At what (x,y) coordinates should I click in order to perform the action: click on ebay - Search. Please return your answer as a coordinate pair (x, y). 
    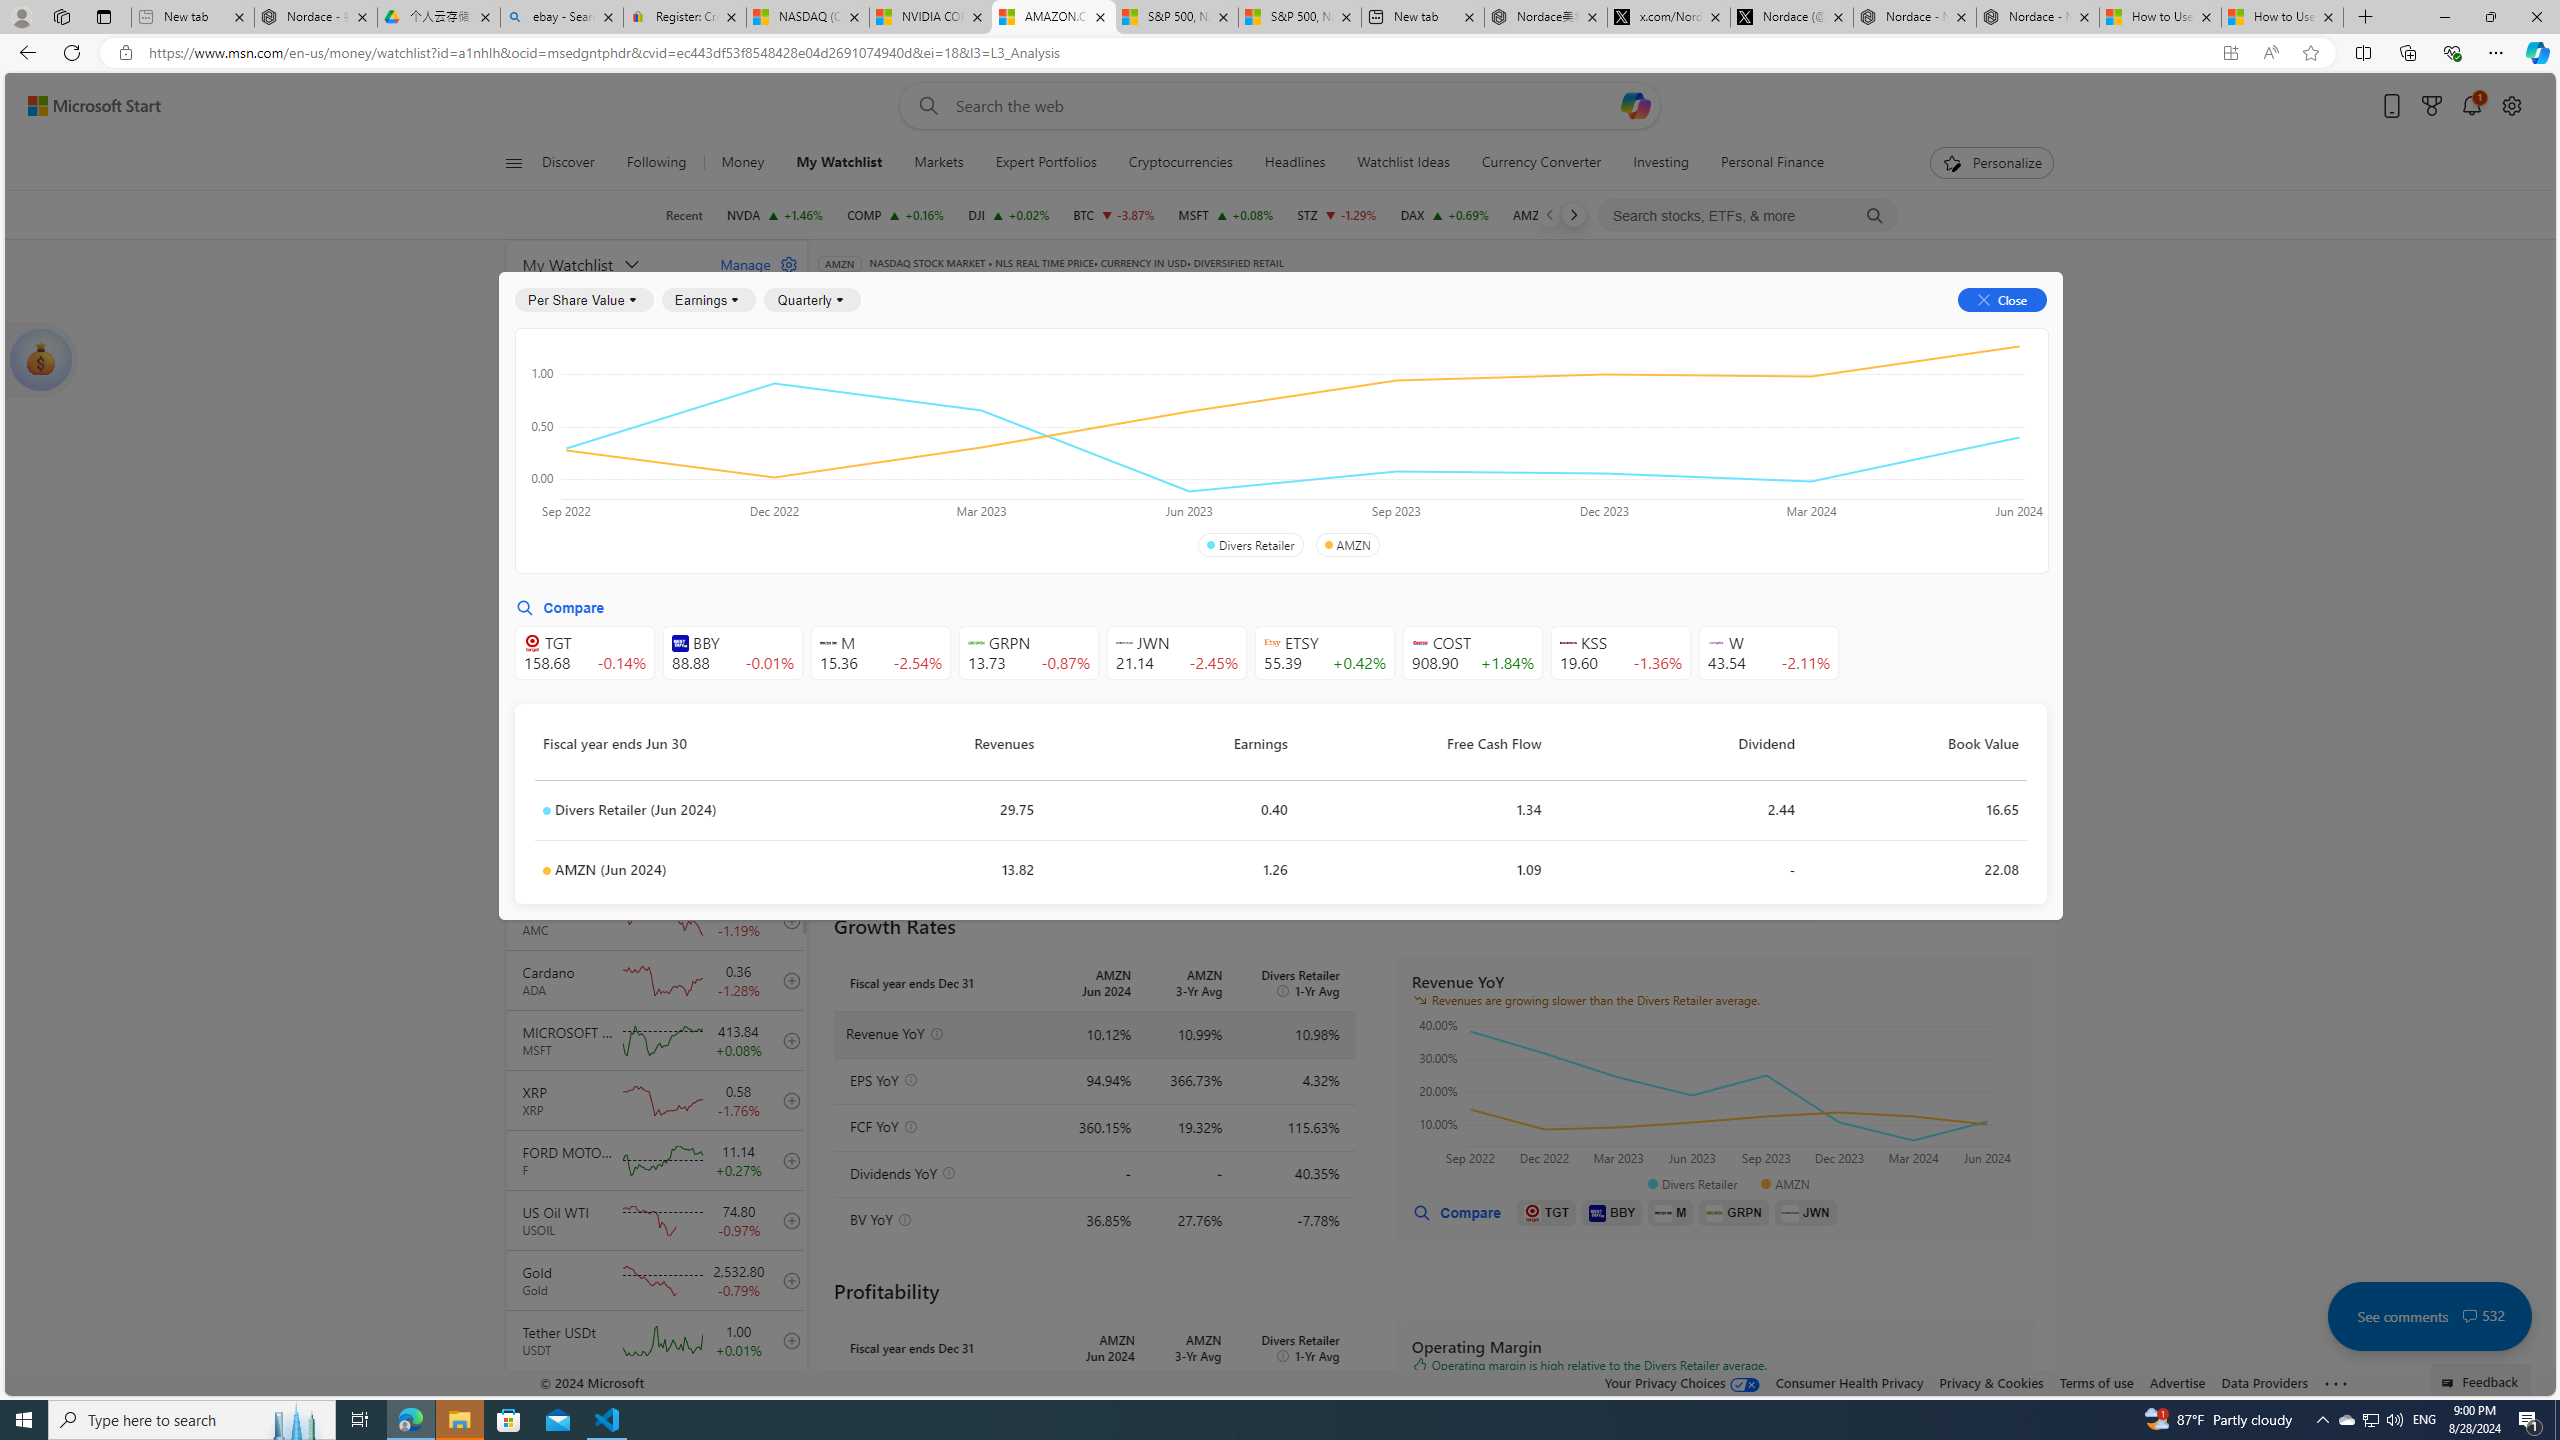
    Looking at the image, I should click on (562, 17).